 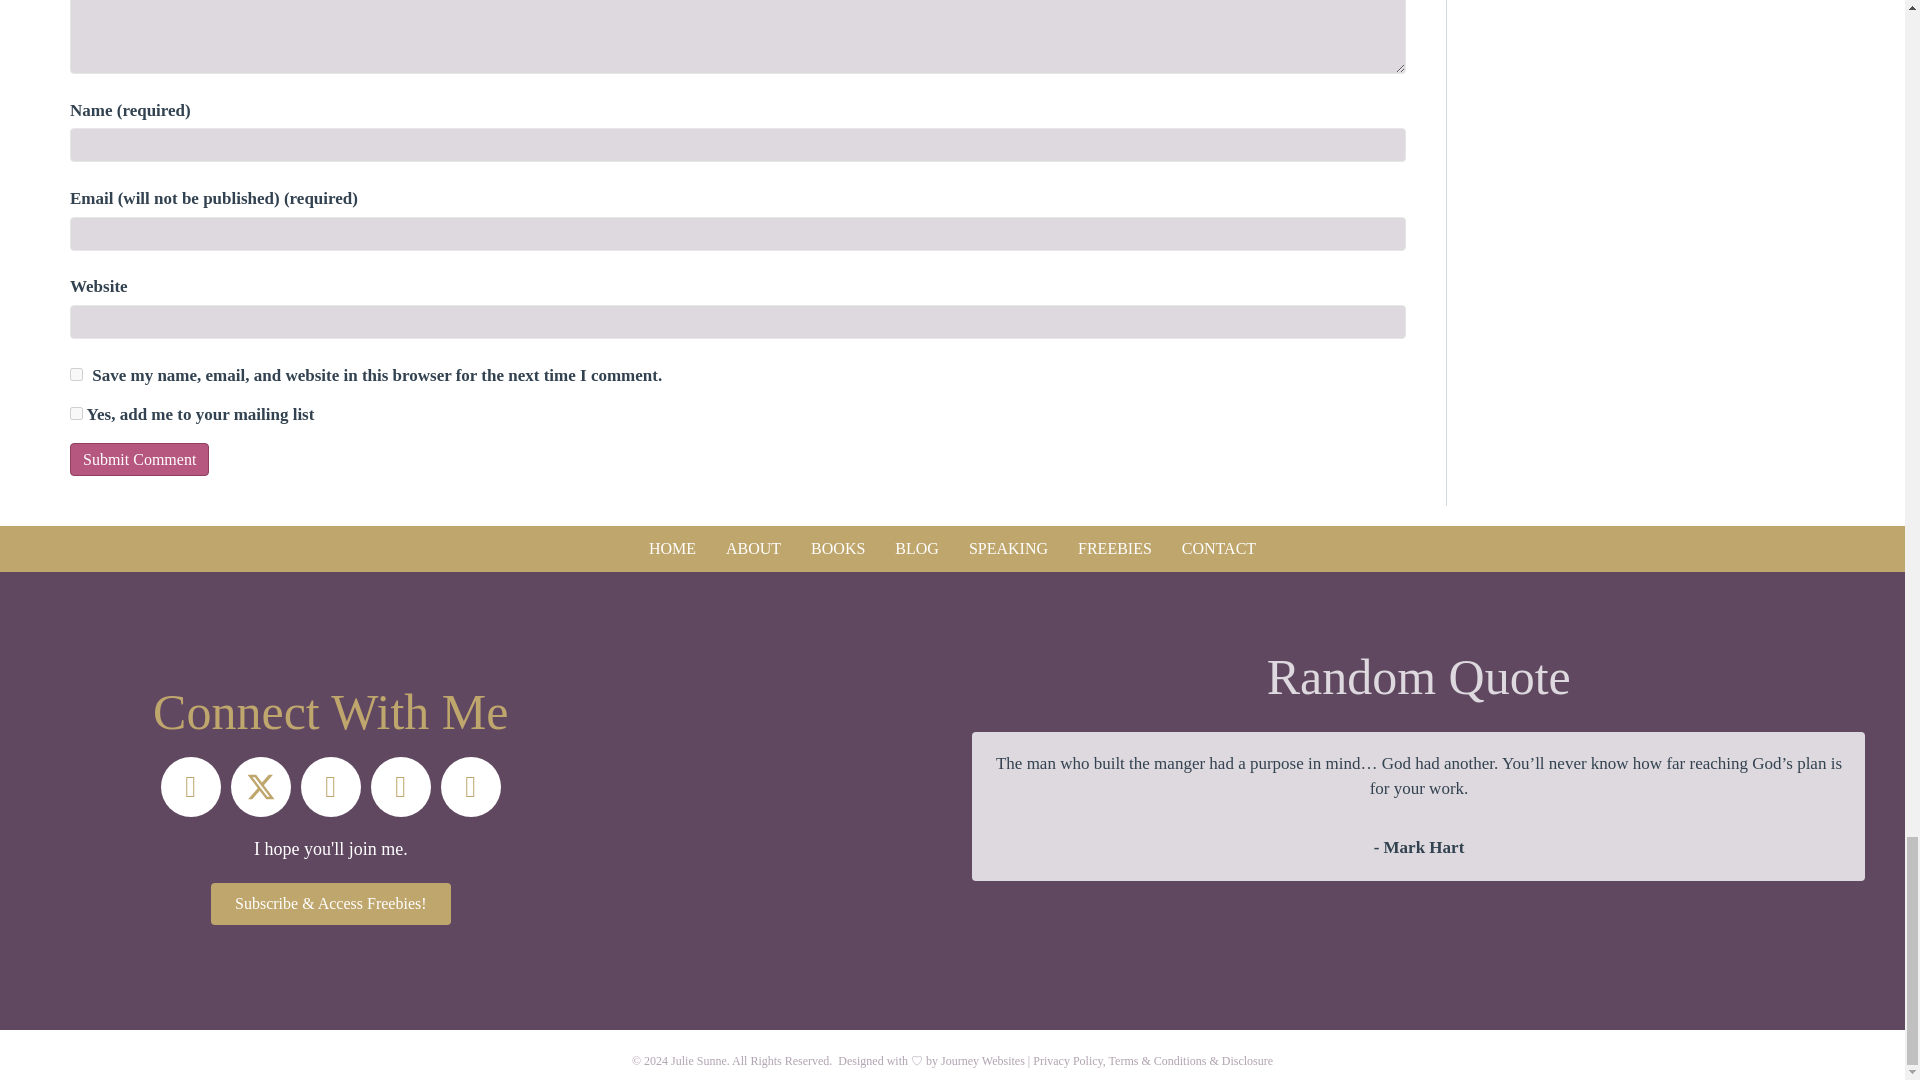 I want to click on Instagram, so click(x=330, y=786).